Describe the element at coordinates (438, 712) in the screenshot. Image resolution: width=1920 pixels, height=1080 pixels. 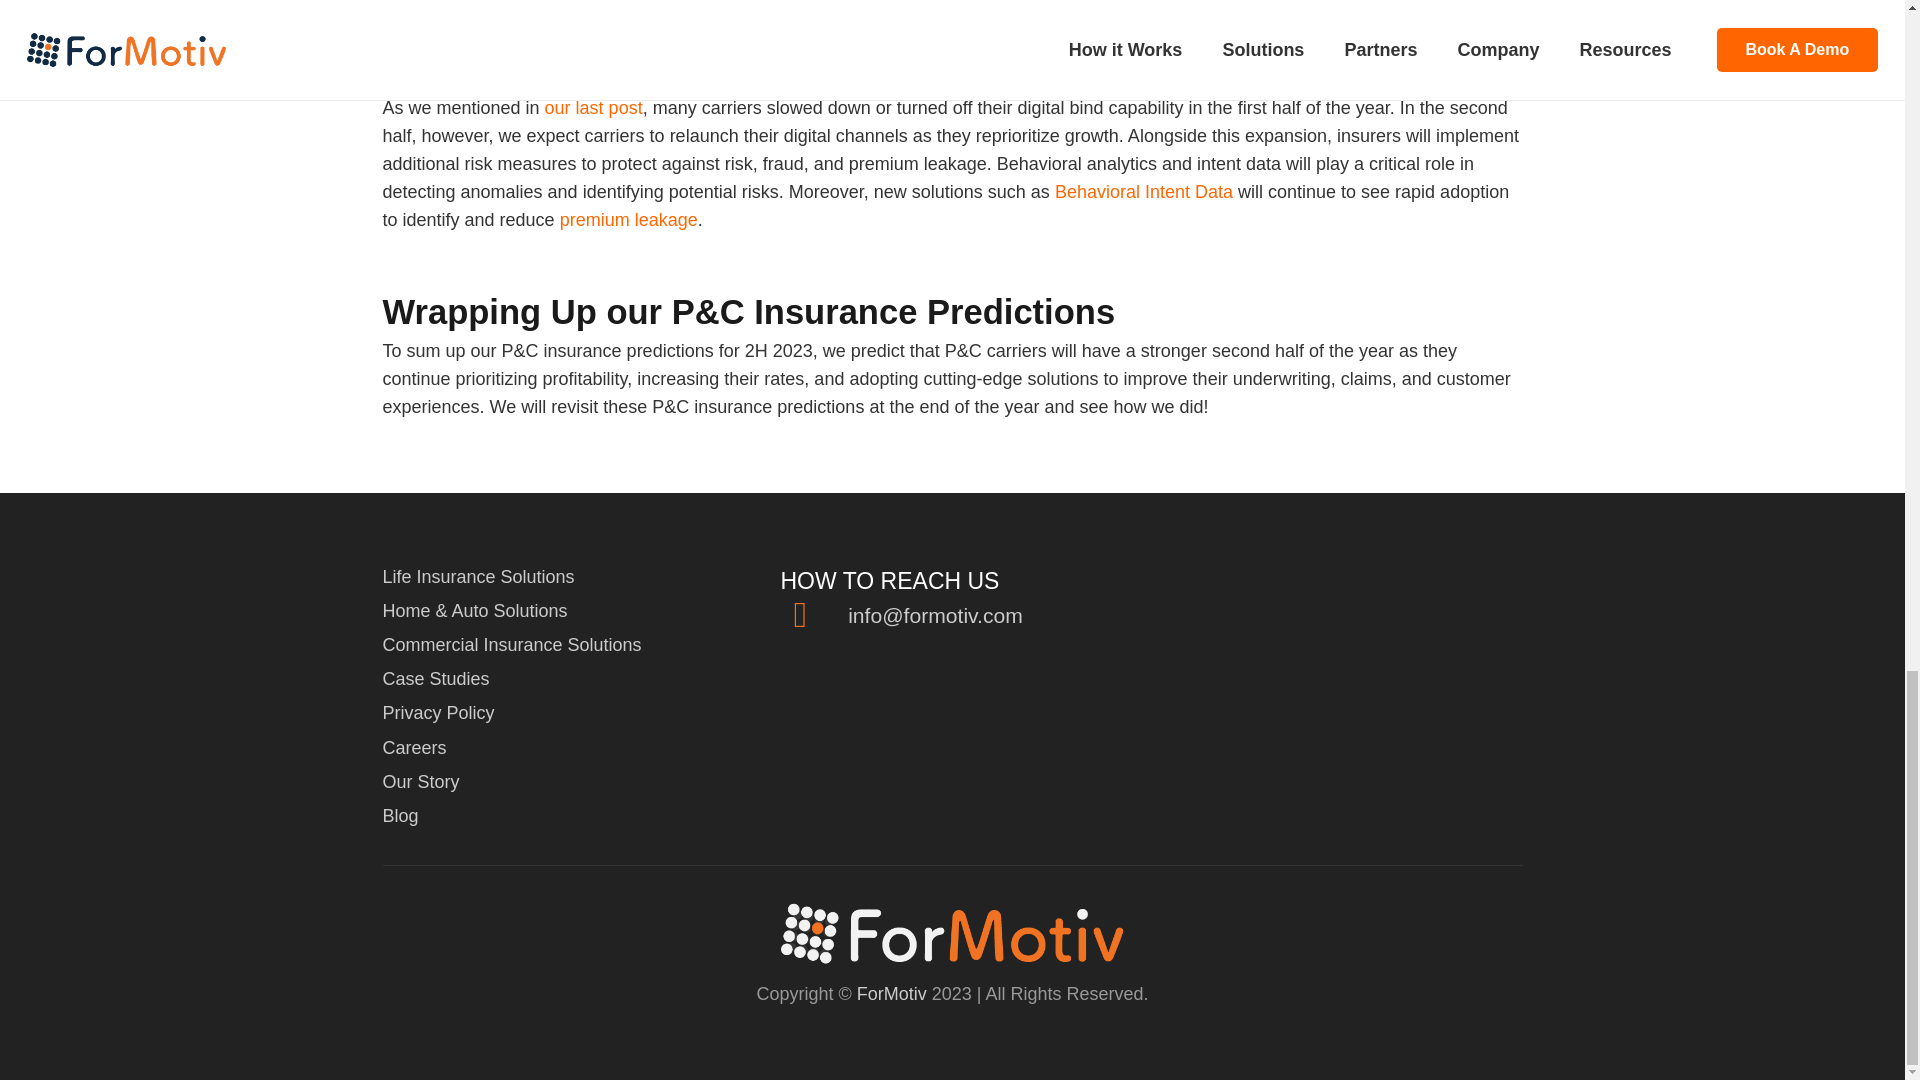
I see `Privacy Policy` at that location.